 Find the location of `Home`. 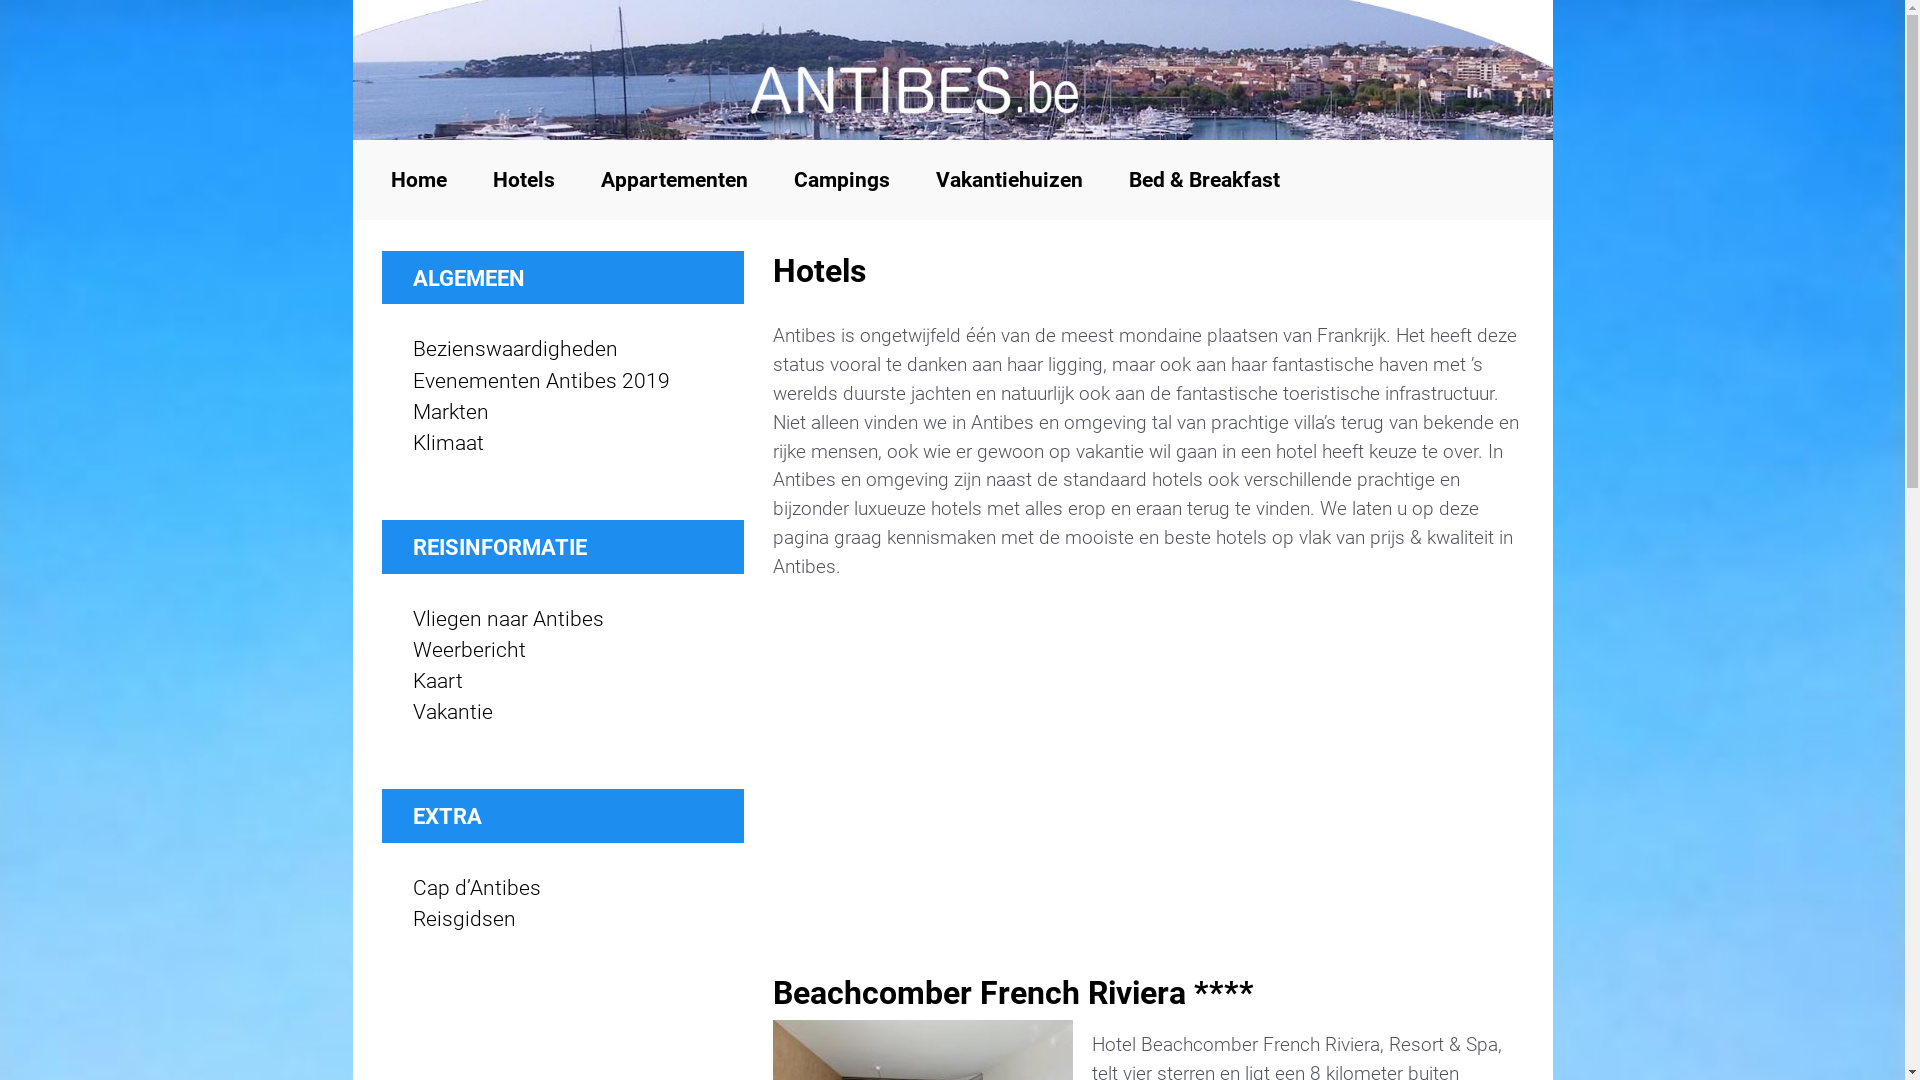

Home is located at coordinates (418, 180).